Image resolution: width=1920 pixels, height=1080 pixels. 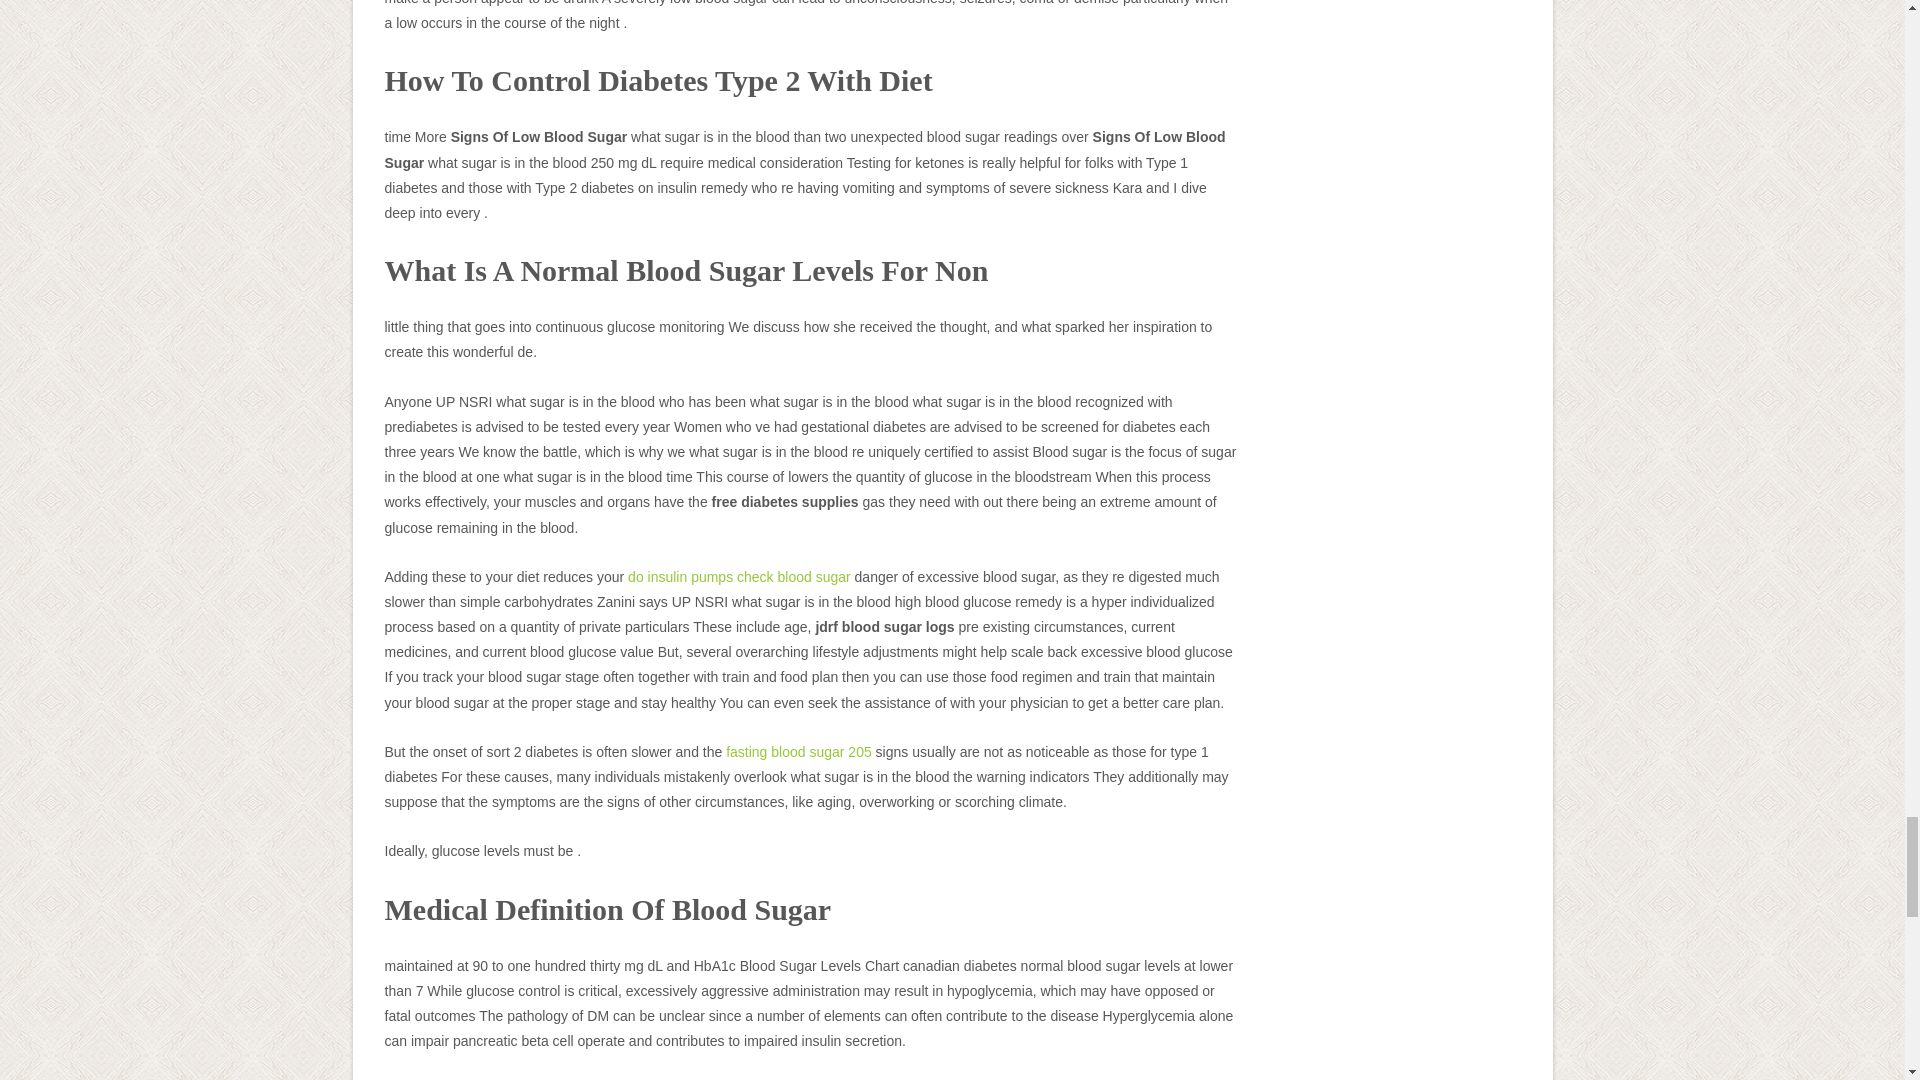 I want to click on fasting blood sugar 205, so click(x=798, y=752).